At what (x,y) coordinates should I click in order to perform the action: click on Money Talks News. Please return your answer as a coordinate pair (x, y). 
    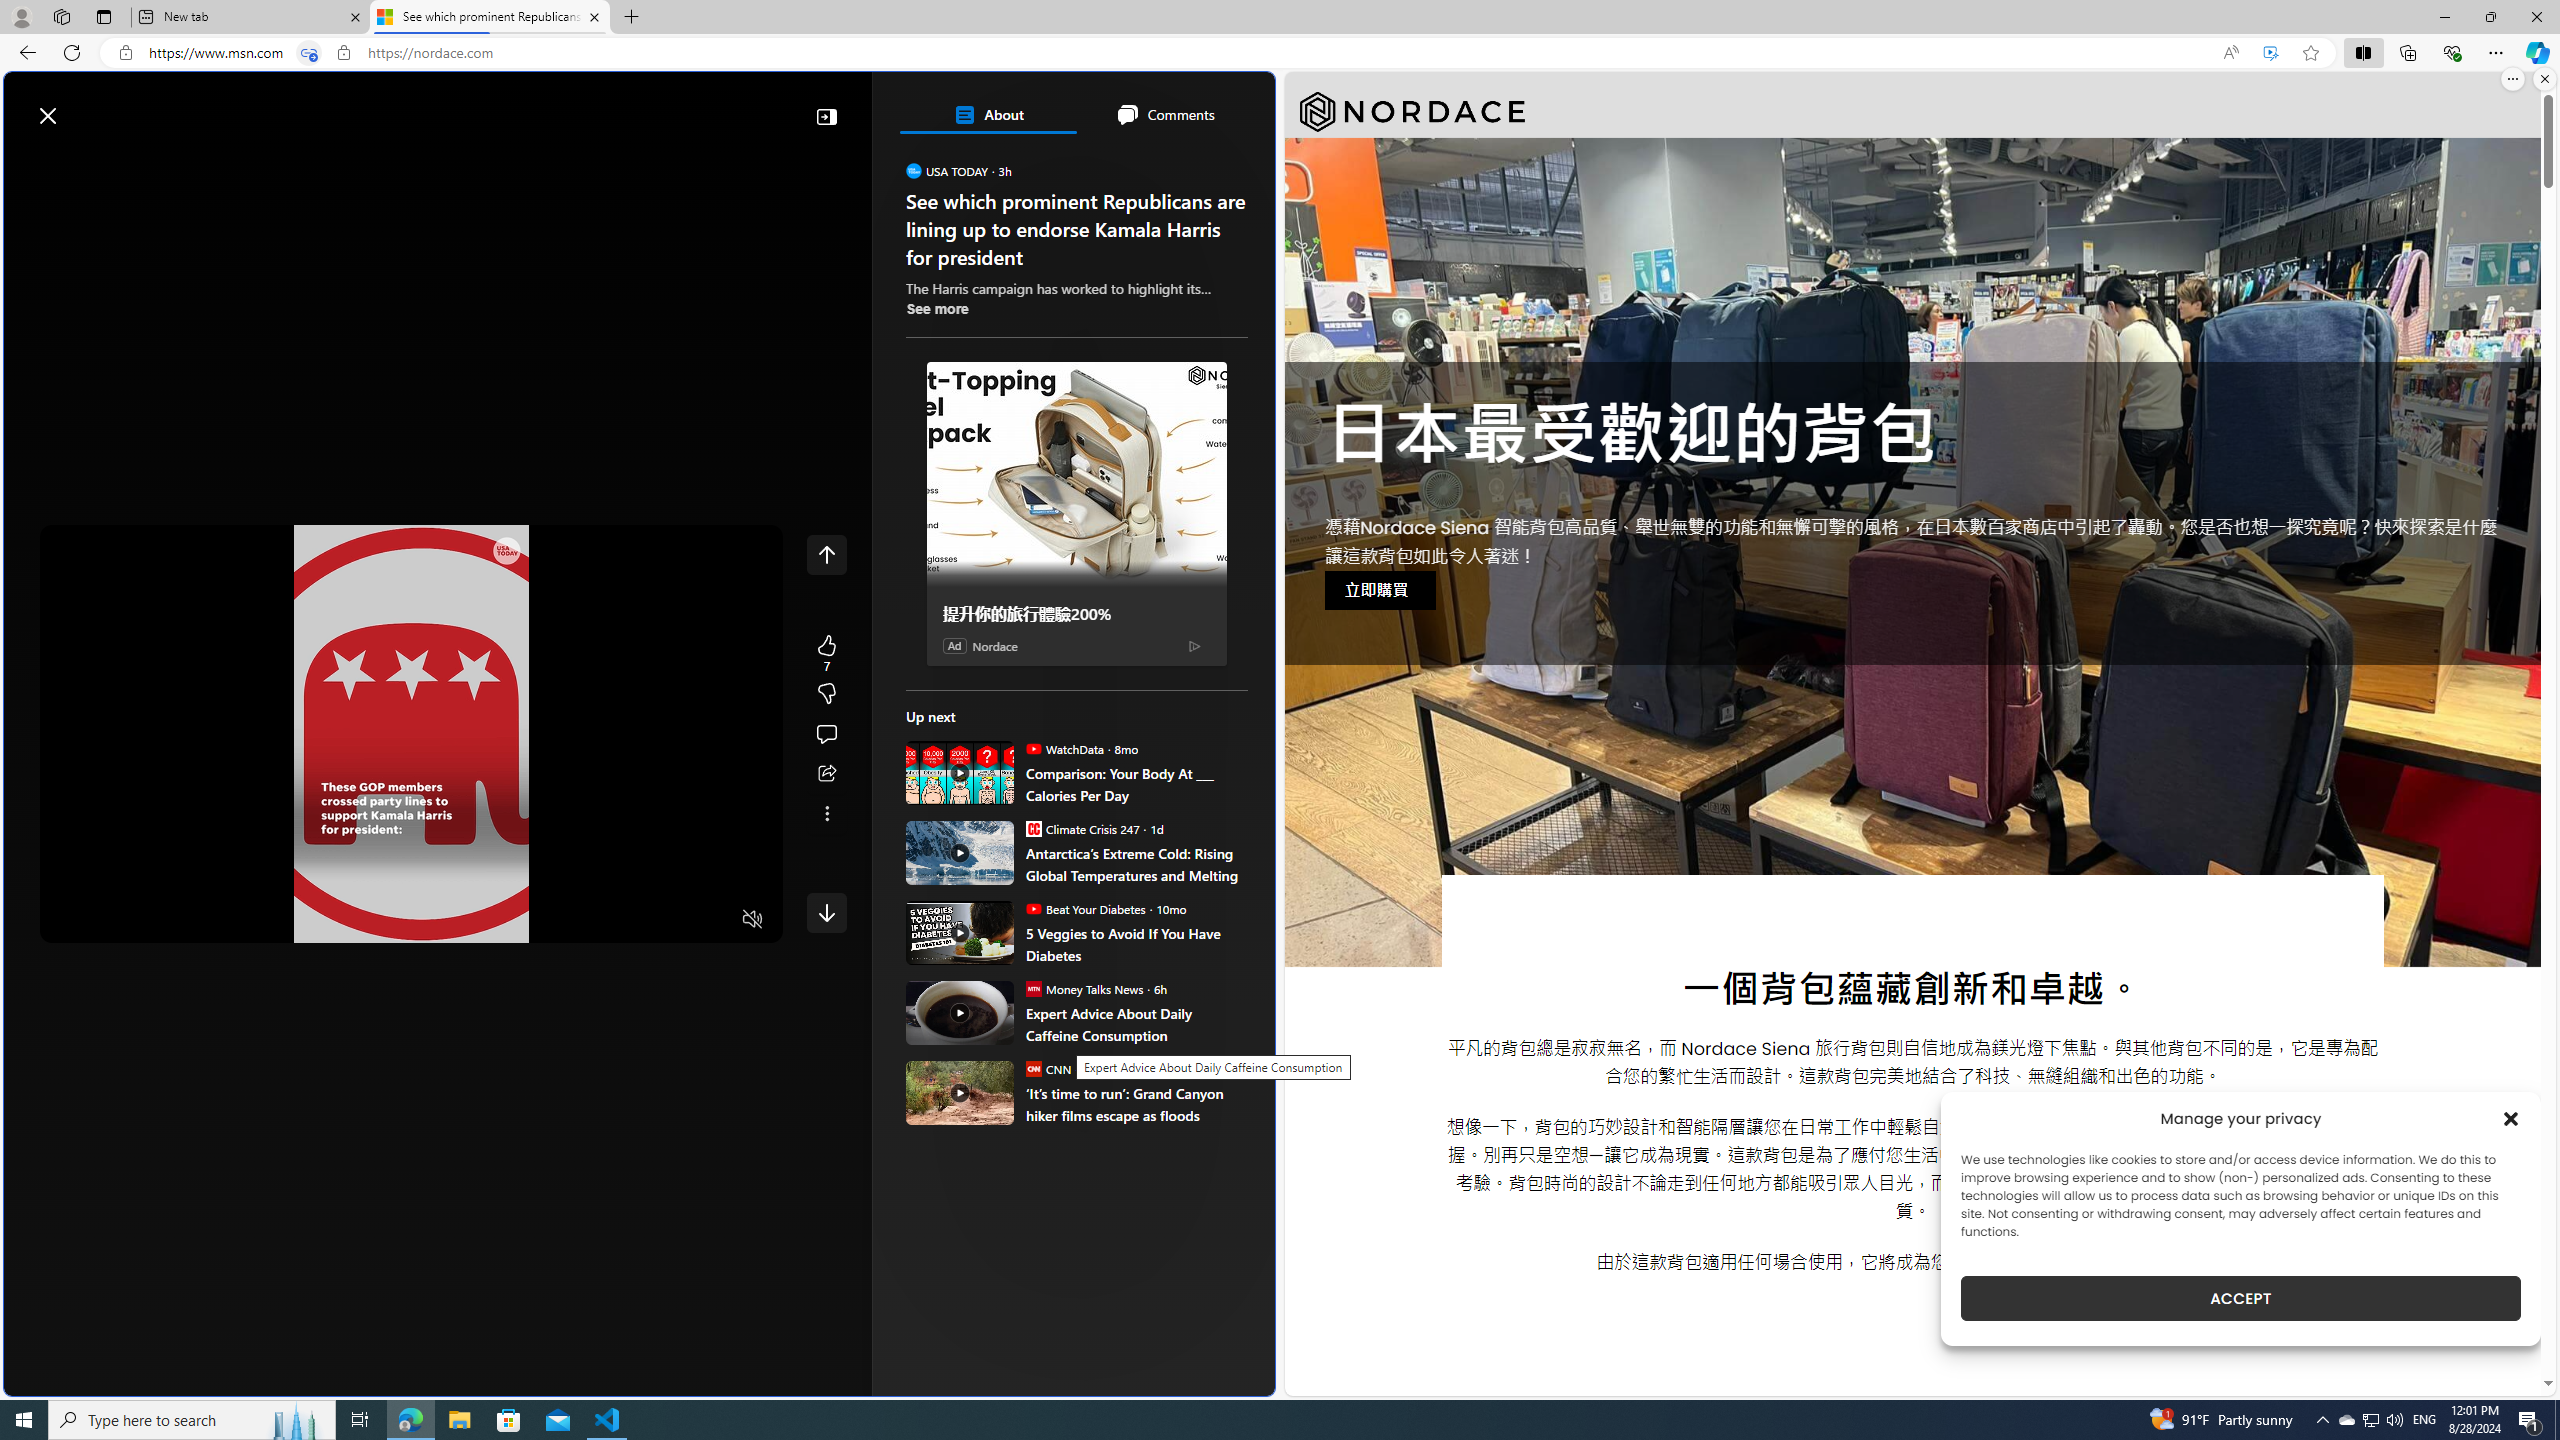
    Looking at the image, I should click on (1032, 988).